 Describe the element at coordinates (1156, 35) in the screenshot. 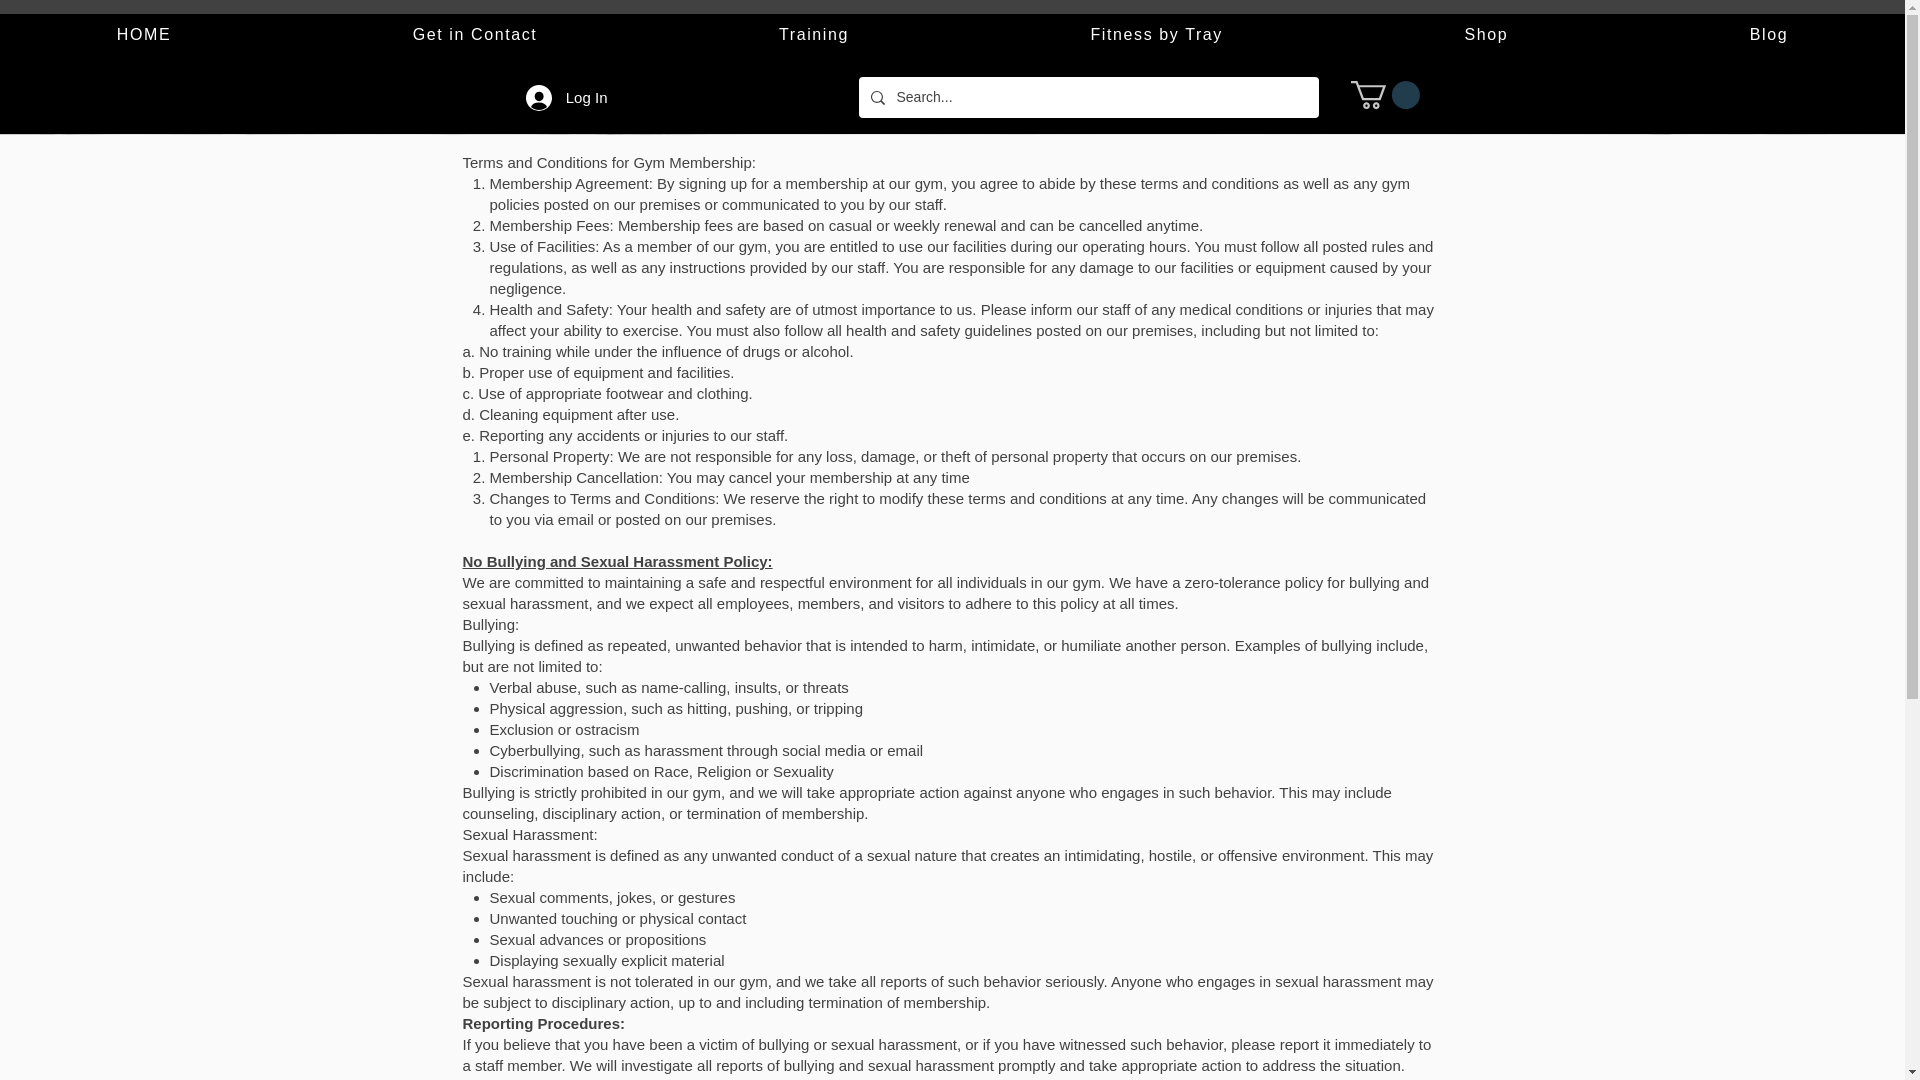

I see `Fitness by Tray` at that location.